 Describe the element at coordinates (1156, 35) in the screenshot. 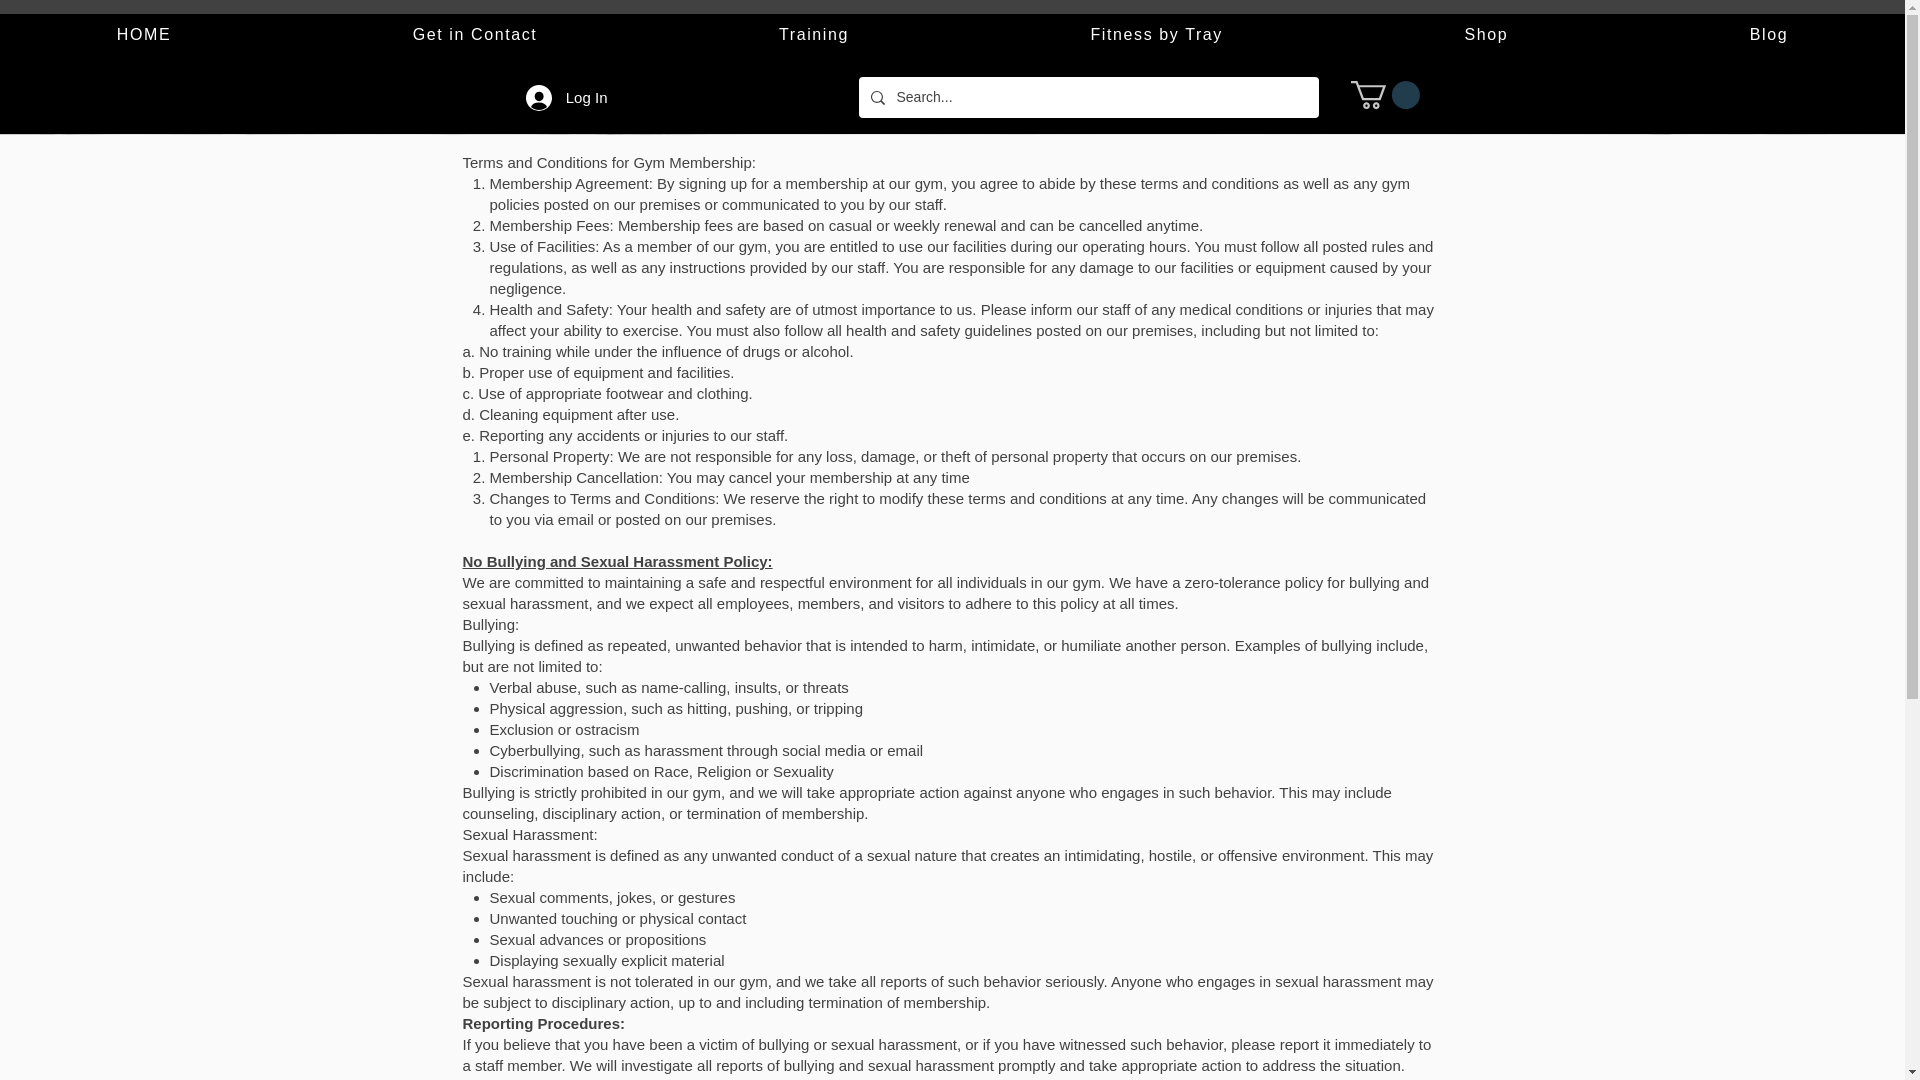

I see `Fitness by Tray` at that location.